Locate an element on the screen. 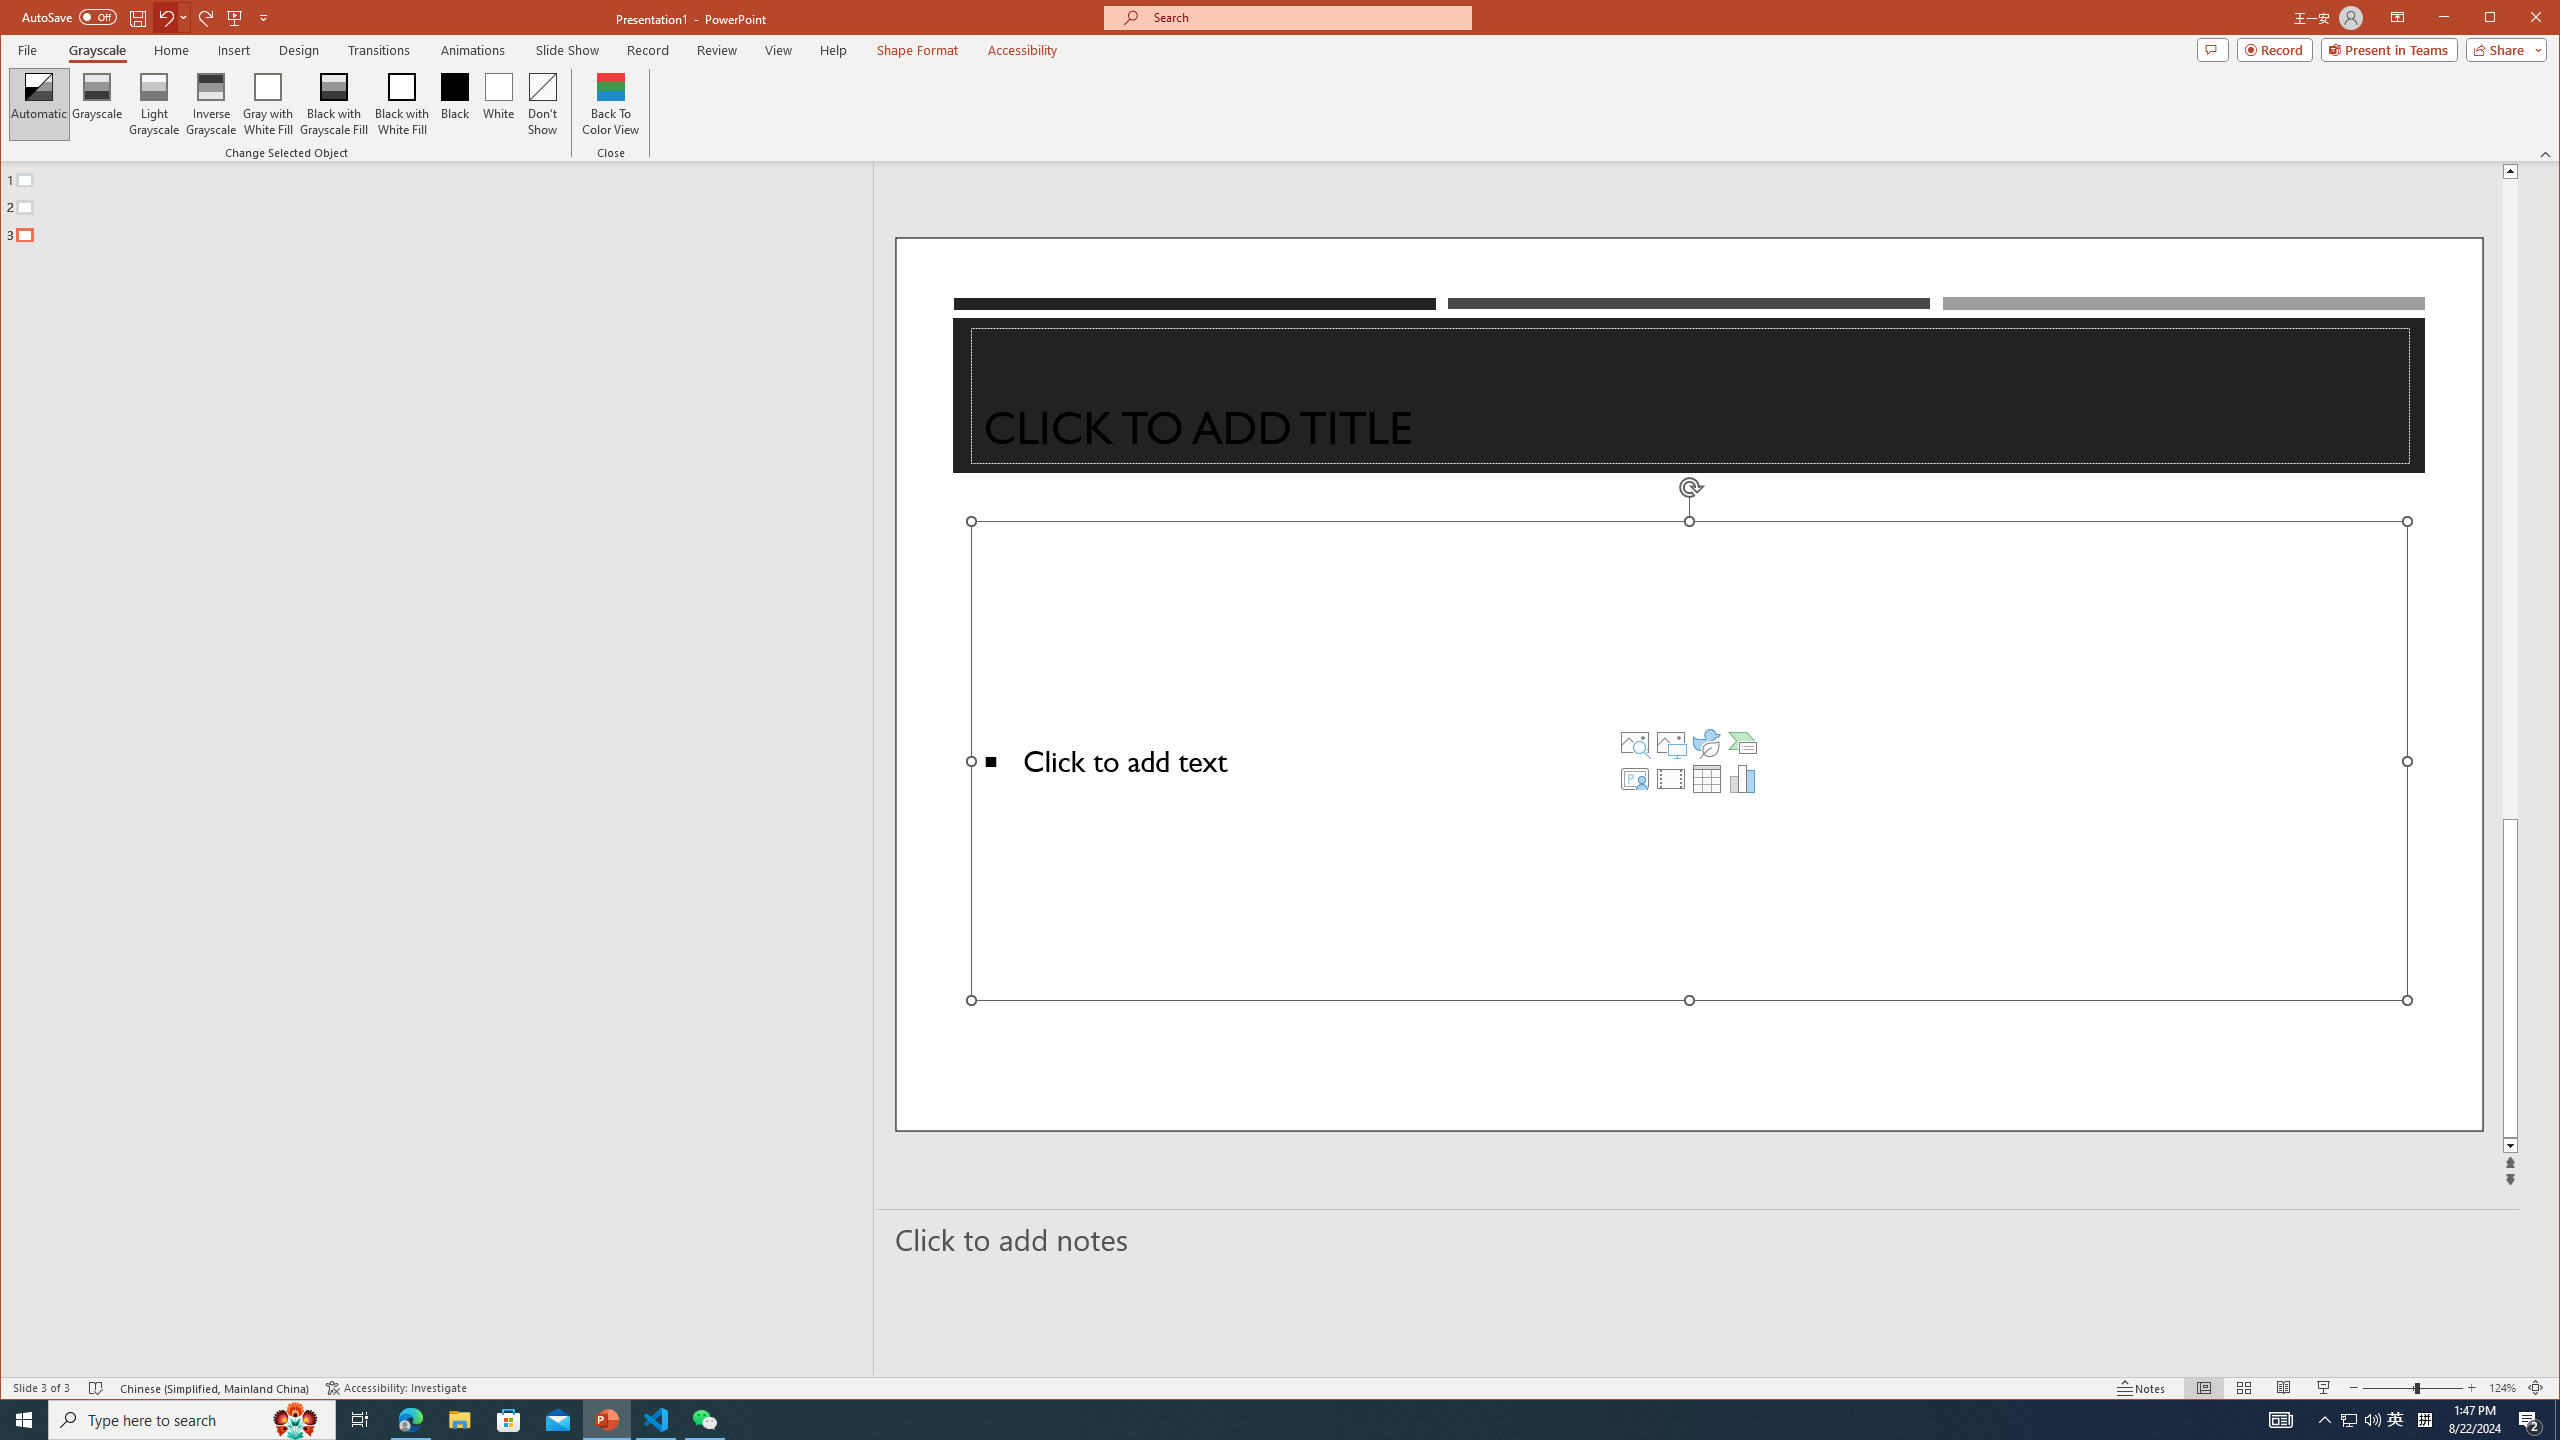 Image resolution: width=2560 pixels, height=1440 pixels. White is located at coordinates (498, 104).